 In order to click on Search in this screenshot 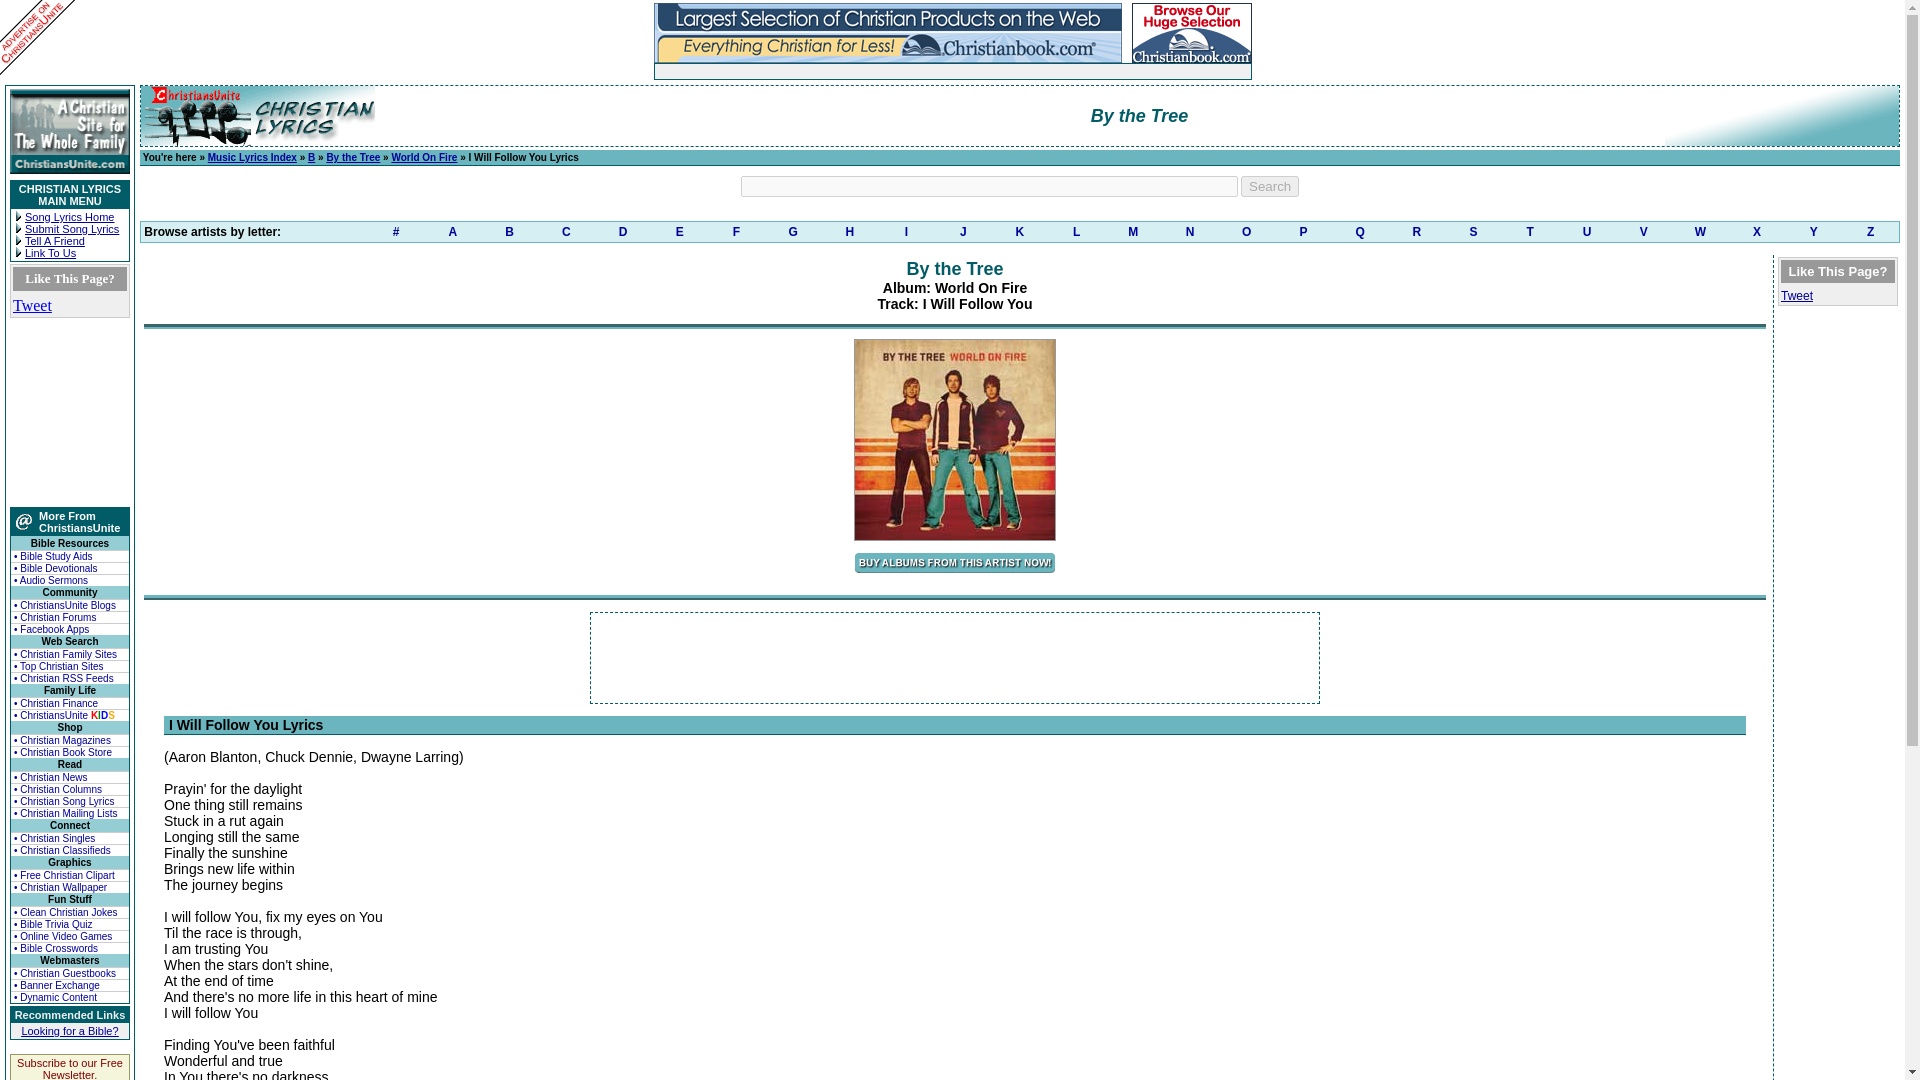, I will do `click(1270, 186)`.